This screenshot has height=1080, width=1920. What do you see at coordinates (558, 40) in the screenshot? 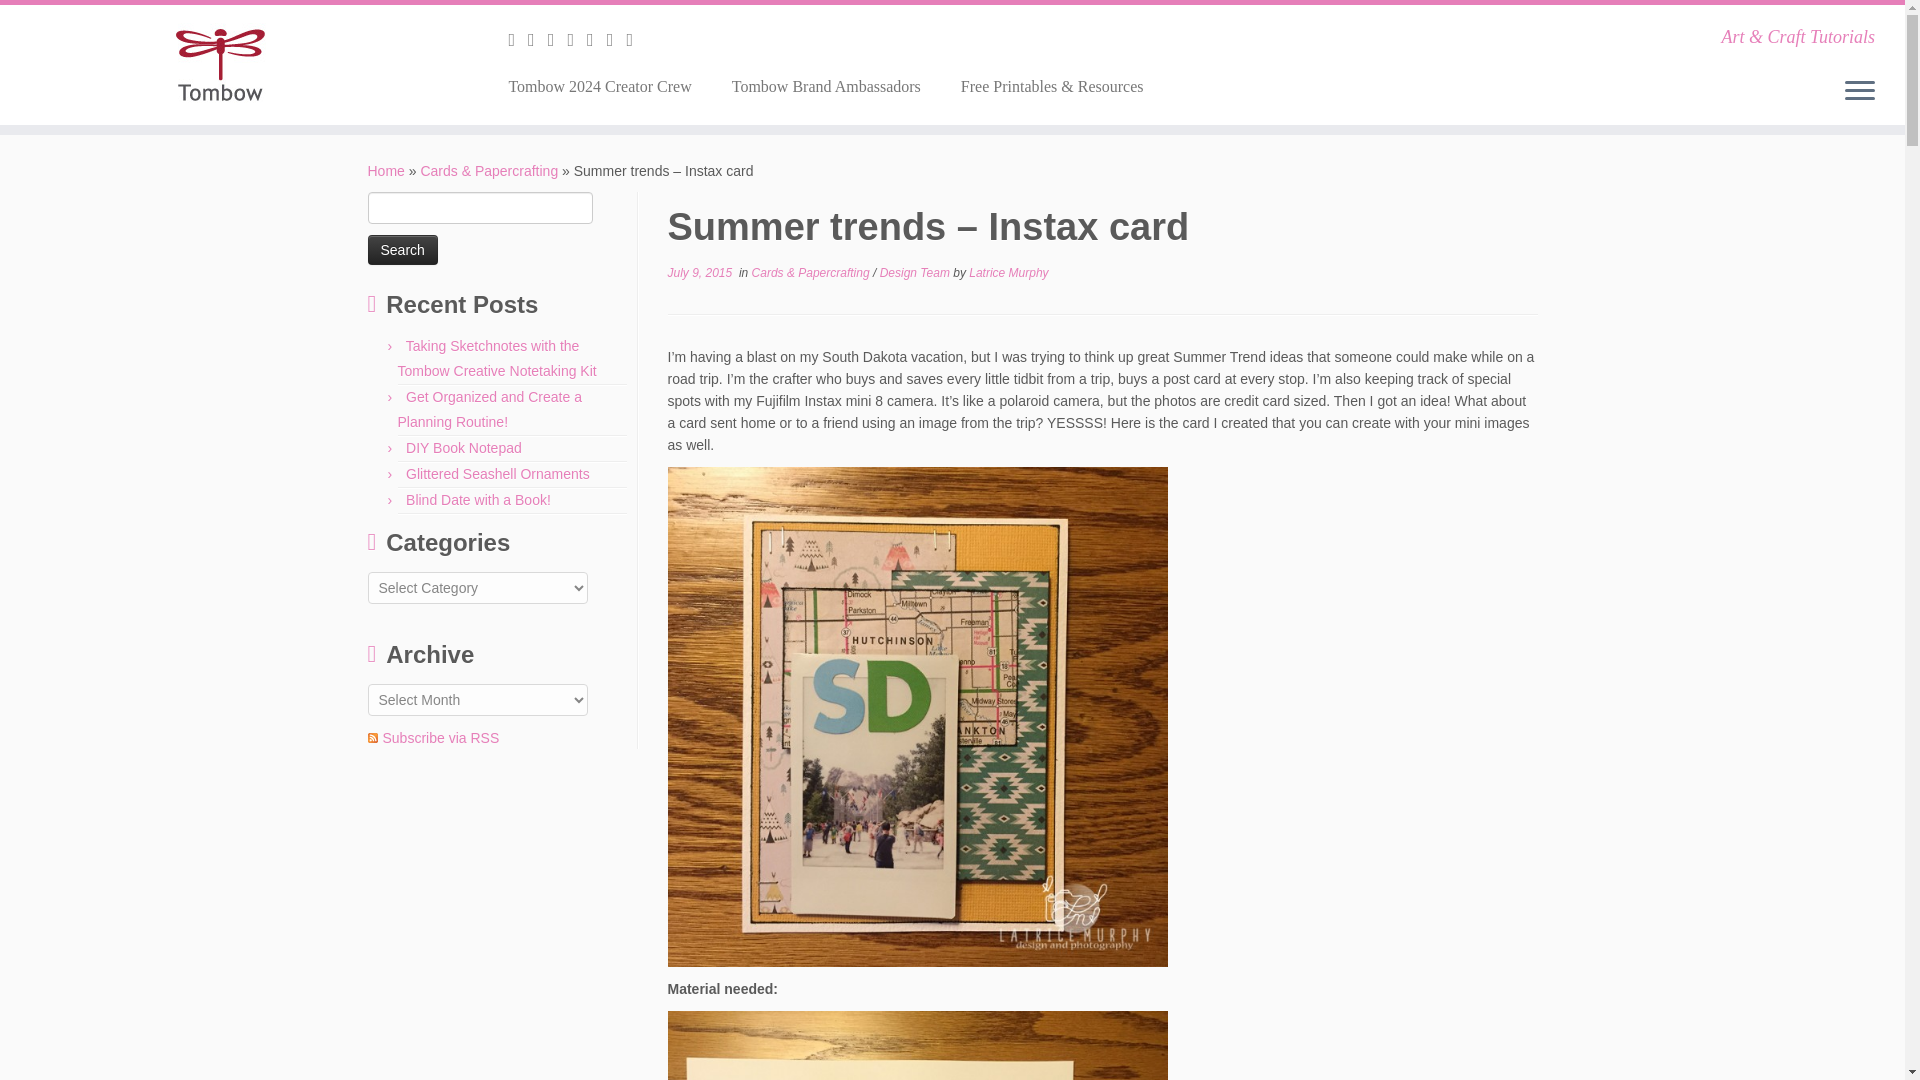
I see `Follow me on Facebook` at bounding box center [558, 40].